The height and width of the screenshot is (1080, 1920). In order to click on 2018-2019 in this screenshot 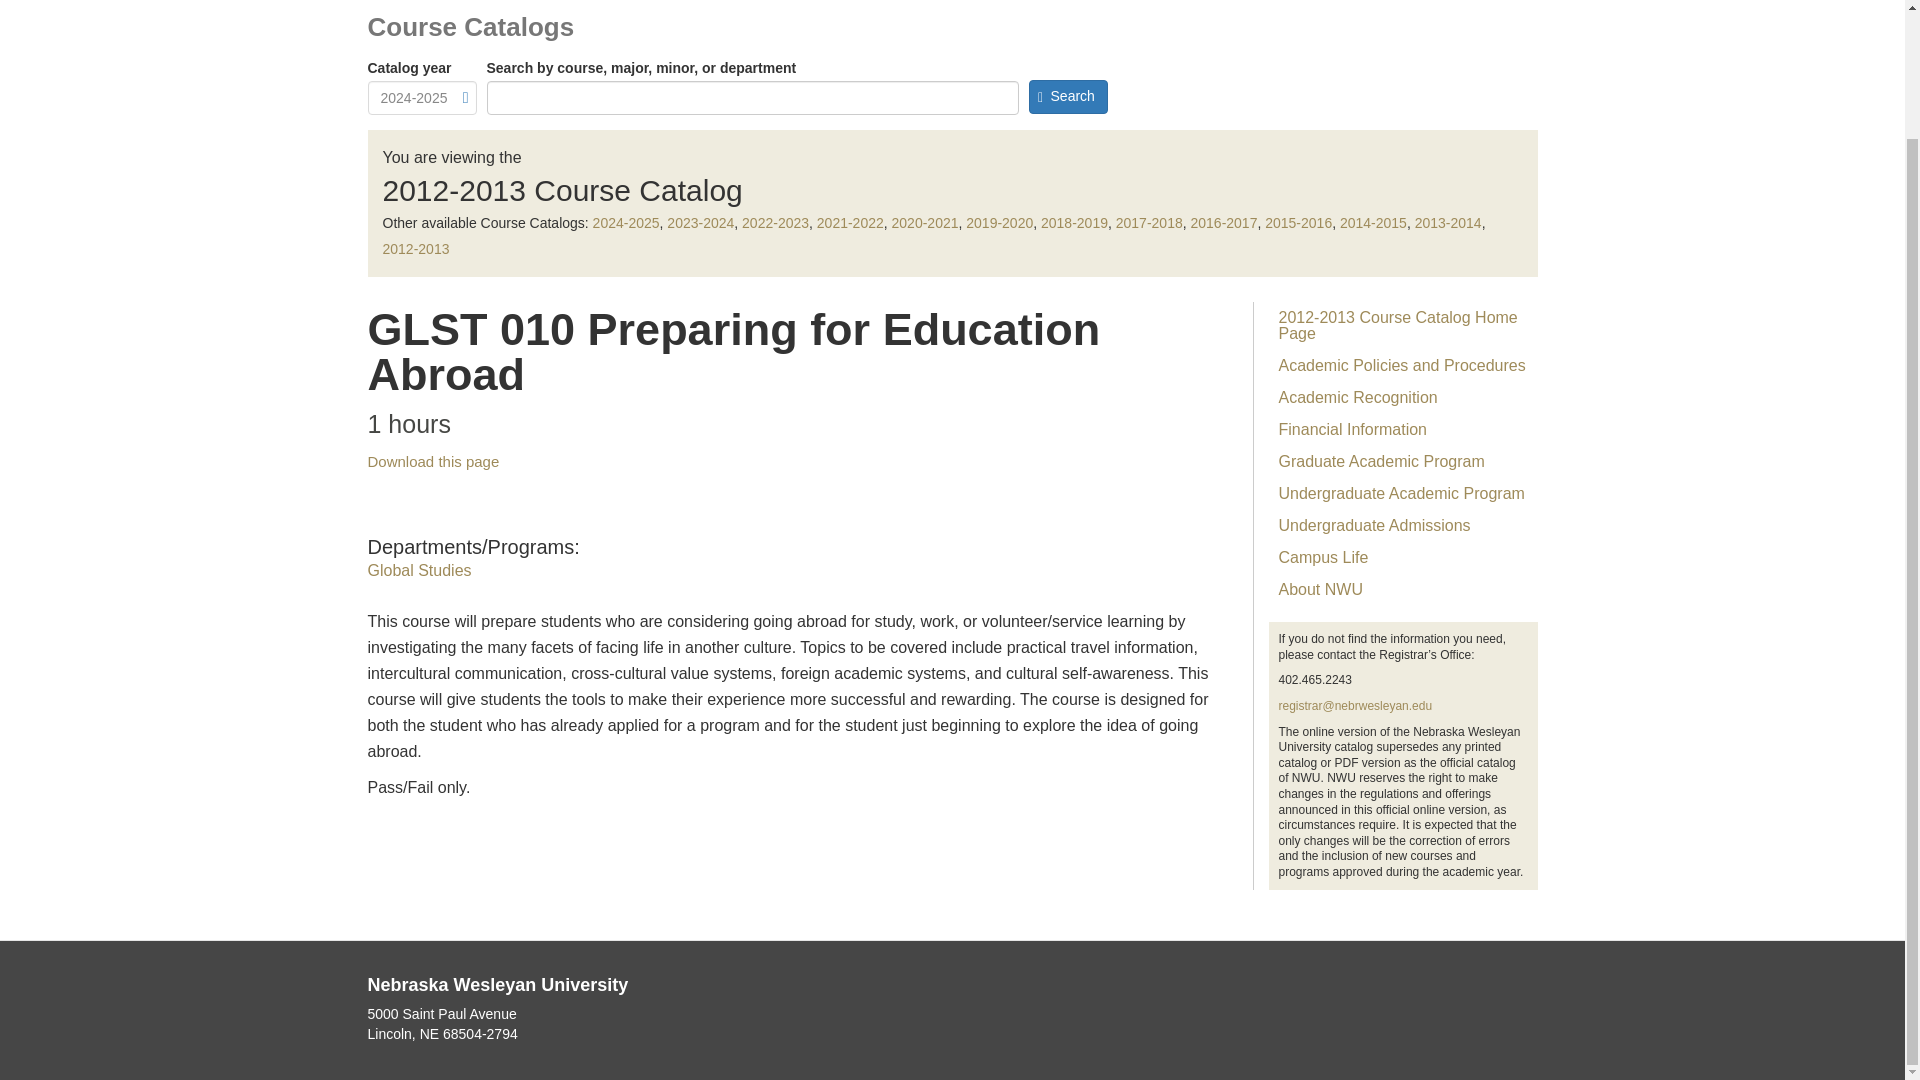, I will do `click(1074, 222)`.